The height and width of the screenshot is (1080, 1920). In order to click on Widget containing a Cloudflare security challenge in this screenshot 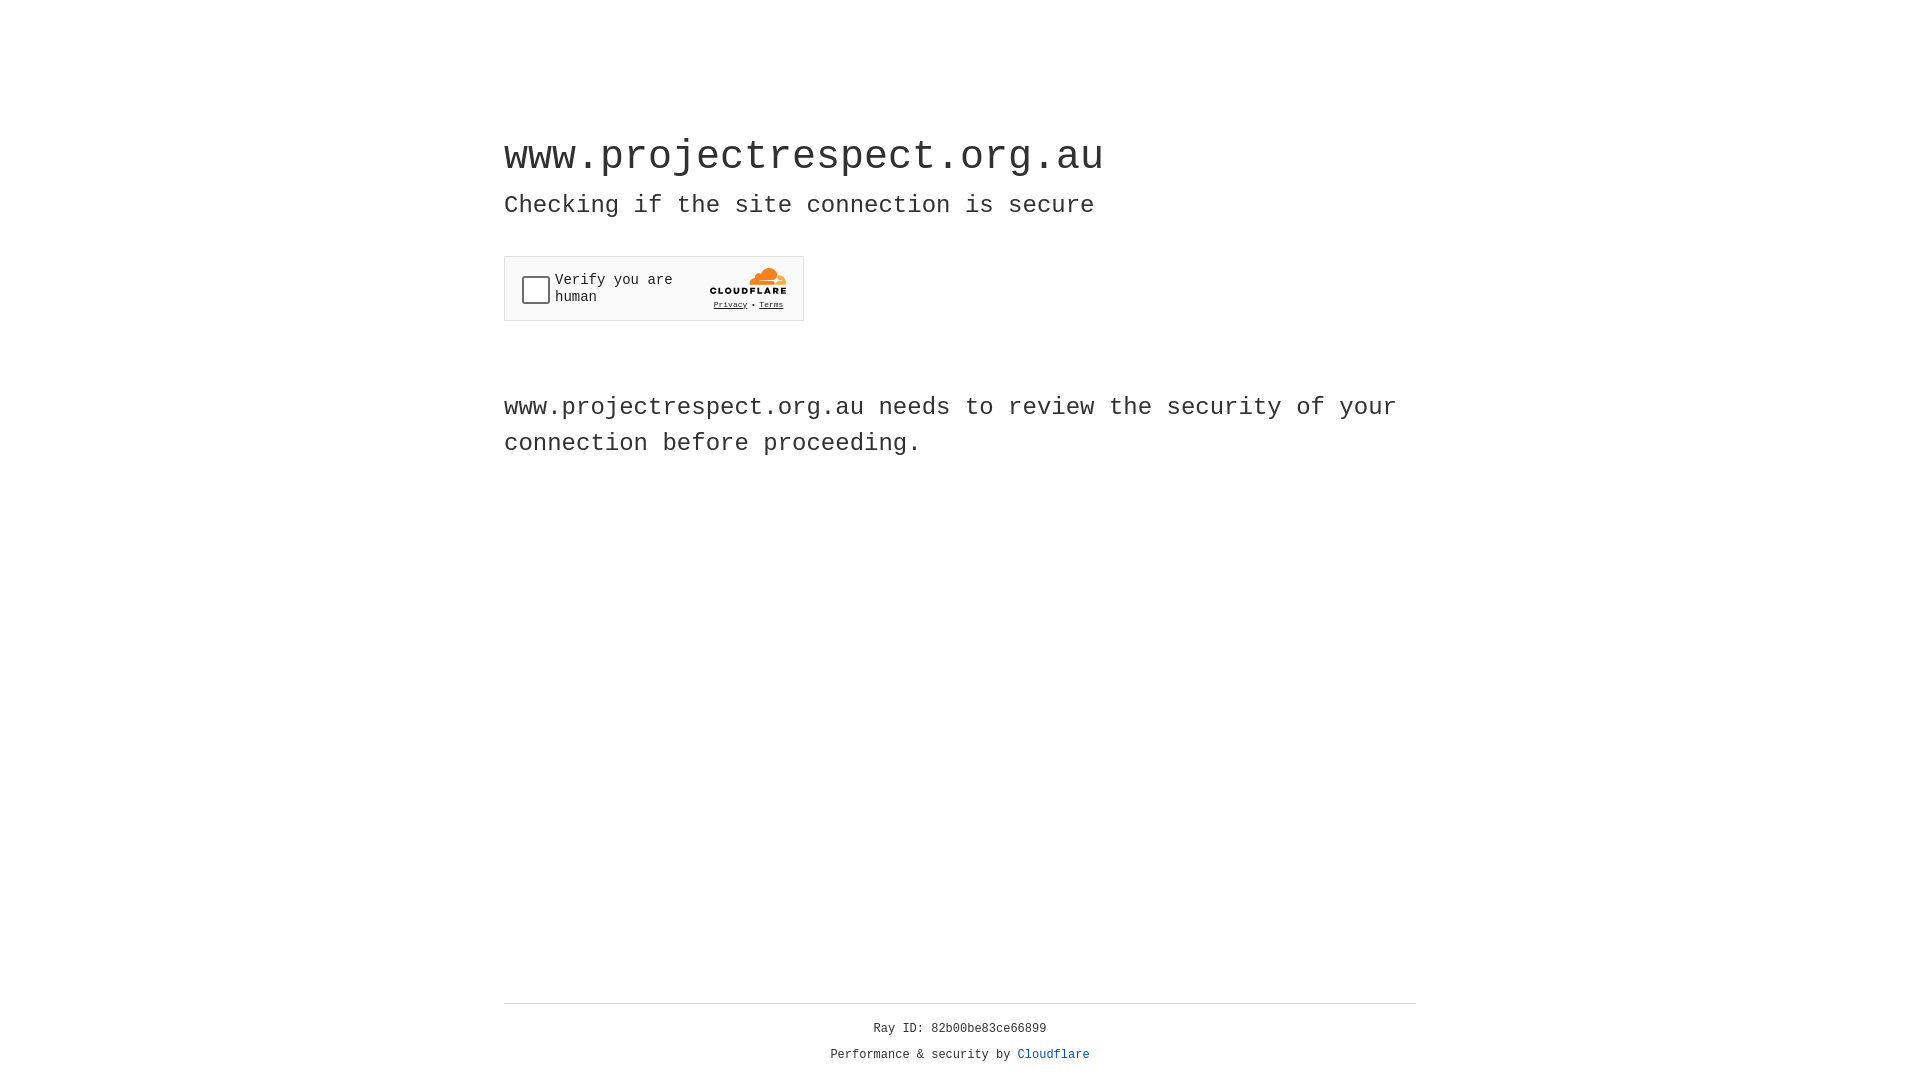, I will do `click(654, 288)`.